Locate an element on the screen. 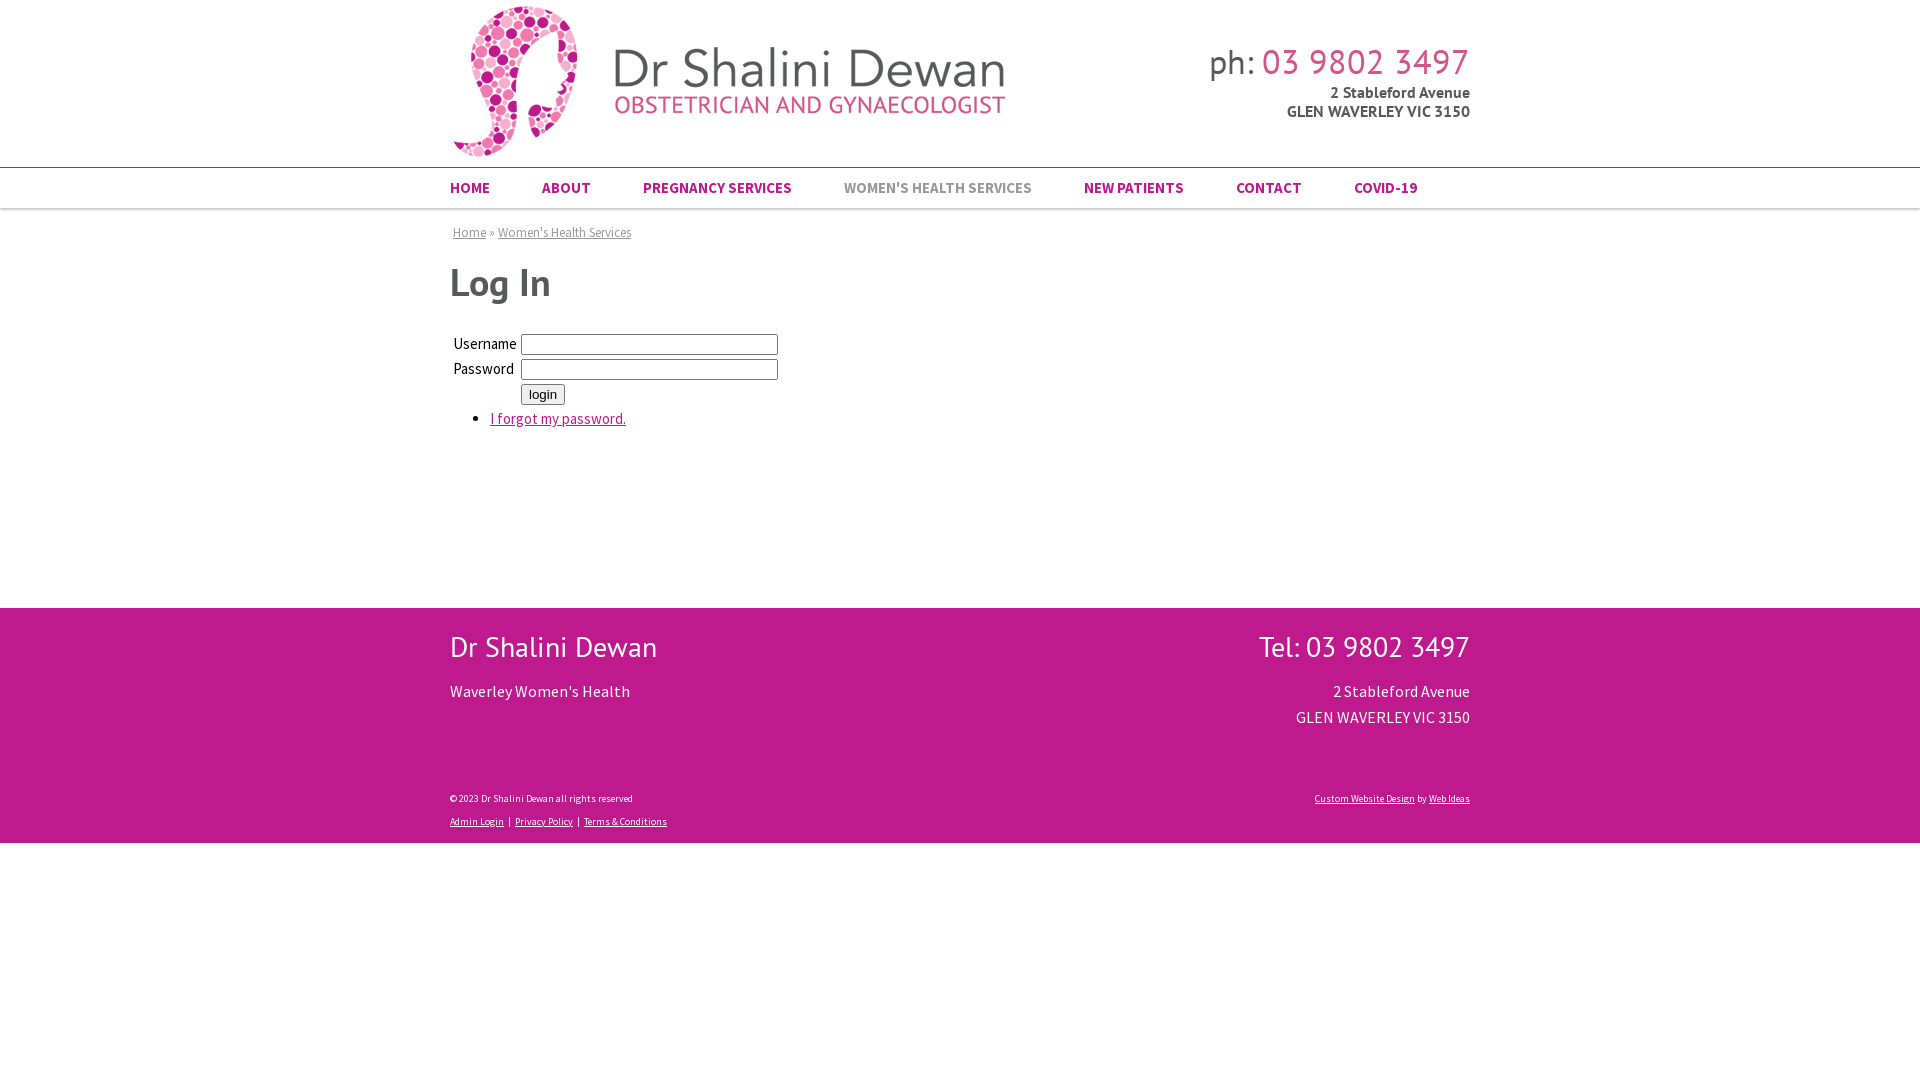 Image resolution: width=1920 pixels, height=1080 pixels. COVID-19 is located at coordinates (1372, 188).